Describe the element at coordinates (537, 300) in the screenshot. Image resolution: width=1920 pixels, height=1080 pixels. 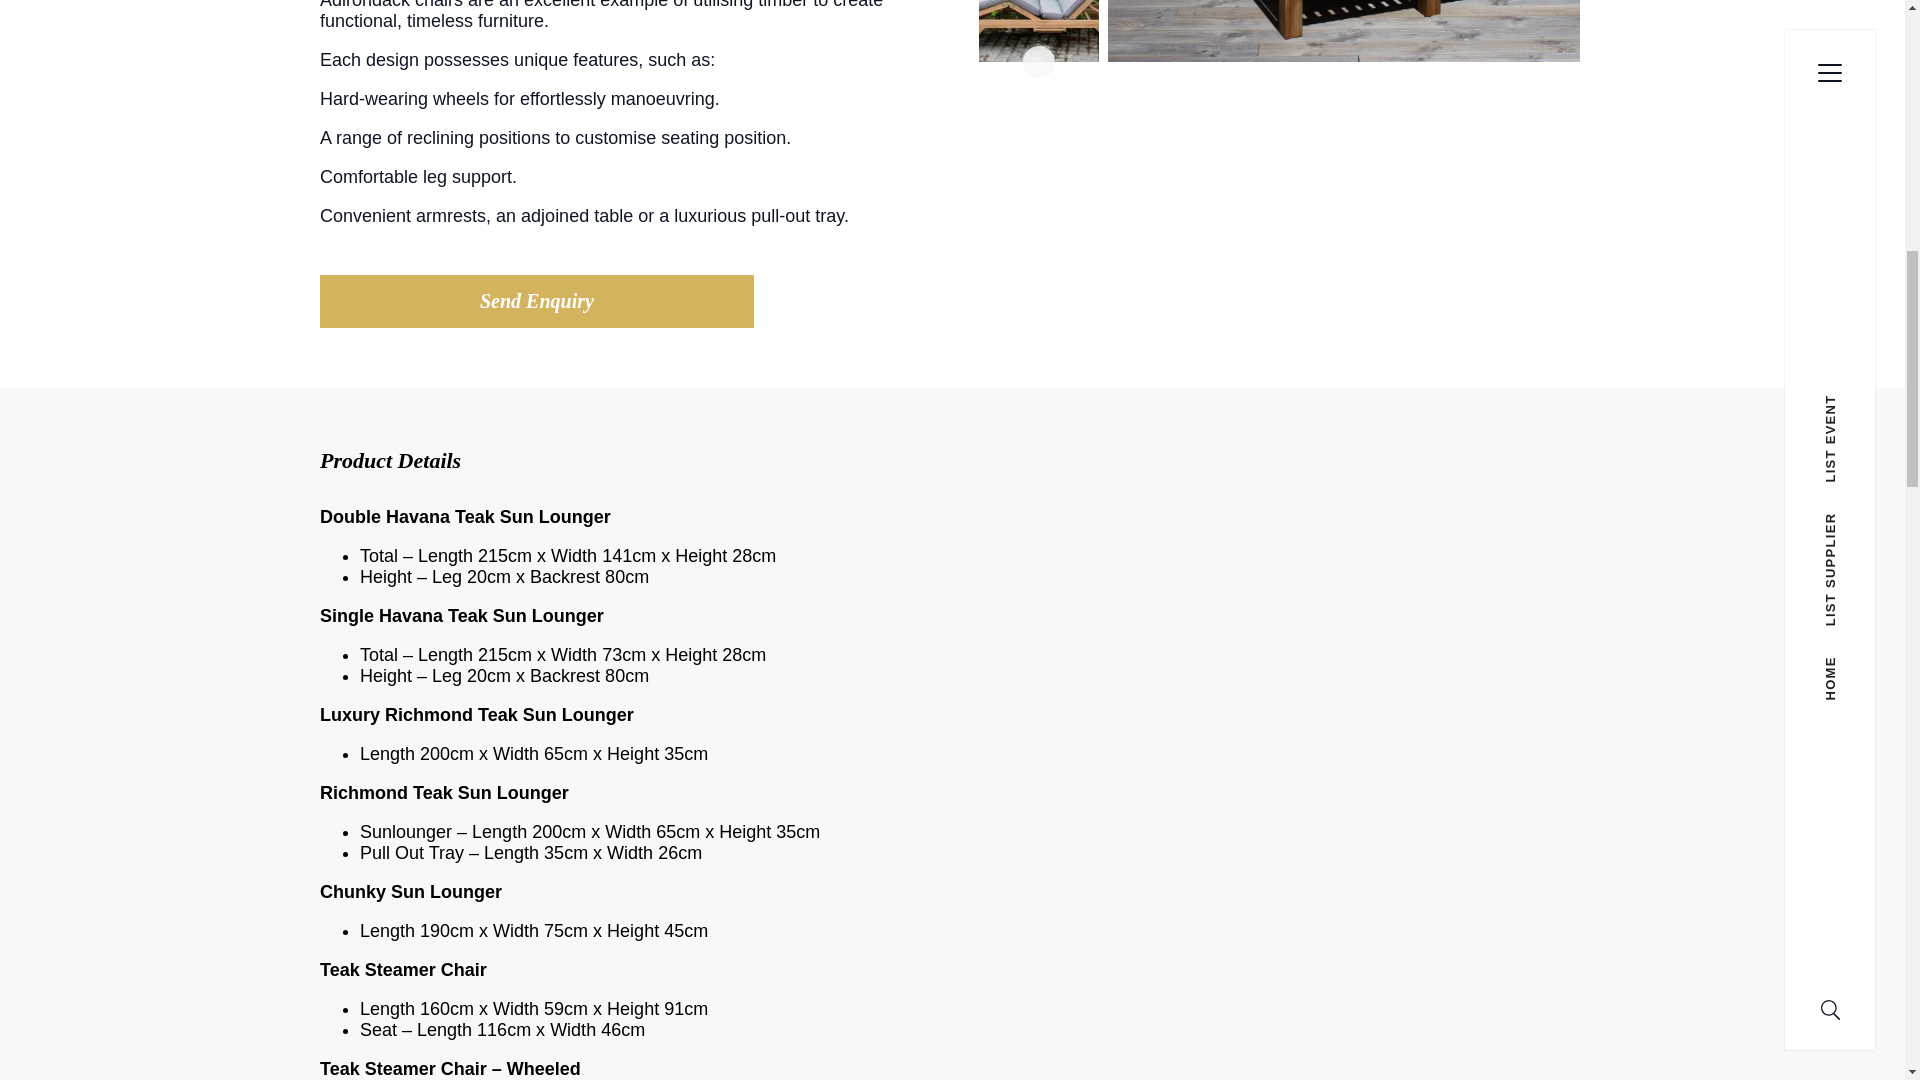
I see `Send Enquiry` at that location.